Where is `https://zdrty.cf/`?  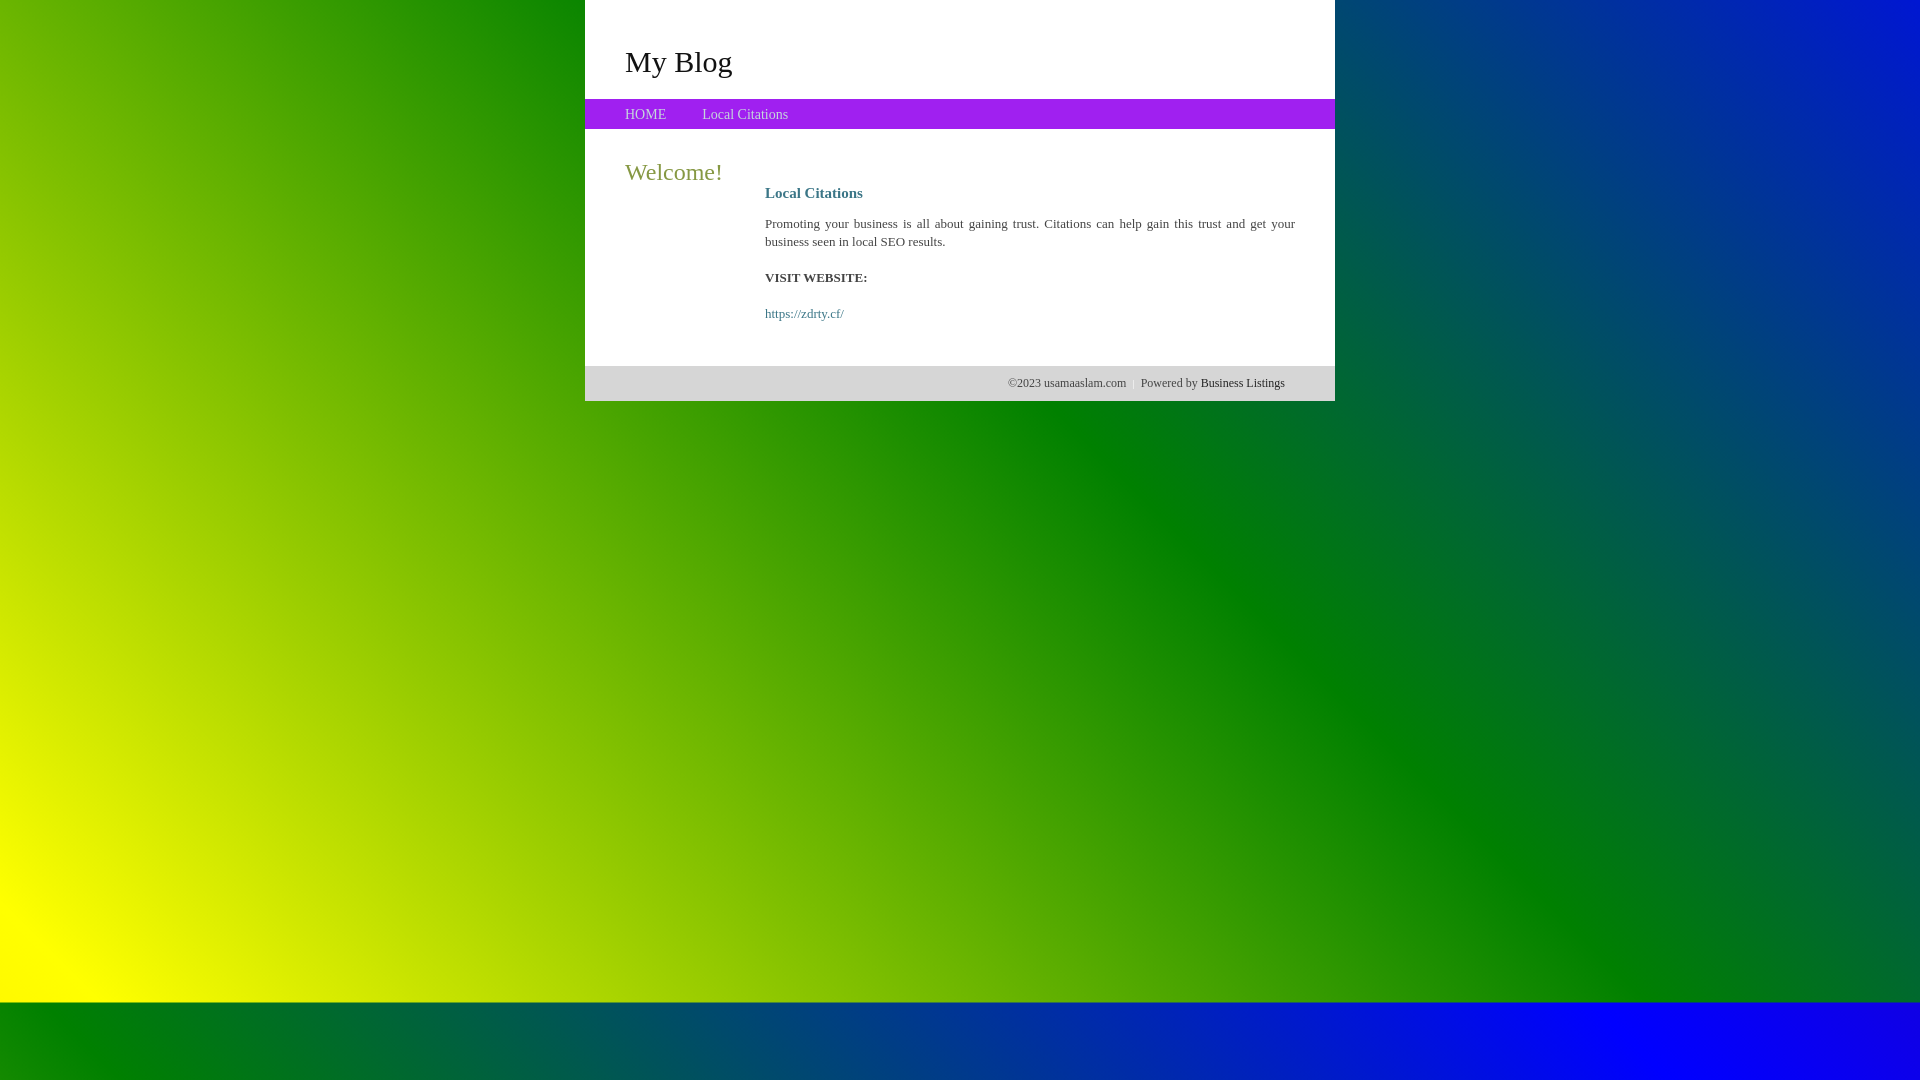
https://zdrty.cf/ is located at coordinates (804, 314).